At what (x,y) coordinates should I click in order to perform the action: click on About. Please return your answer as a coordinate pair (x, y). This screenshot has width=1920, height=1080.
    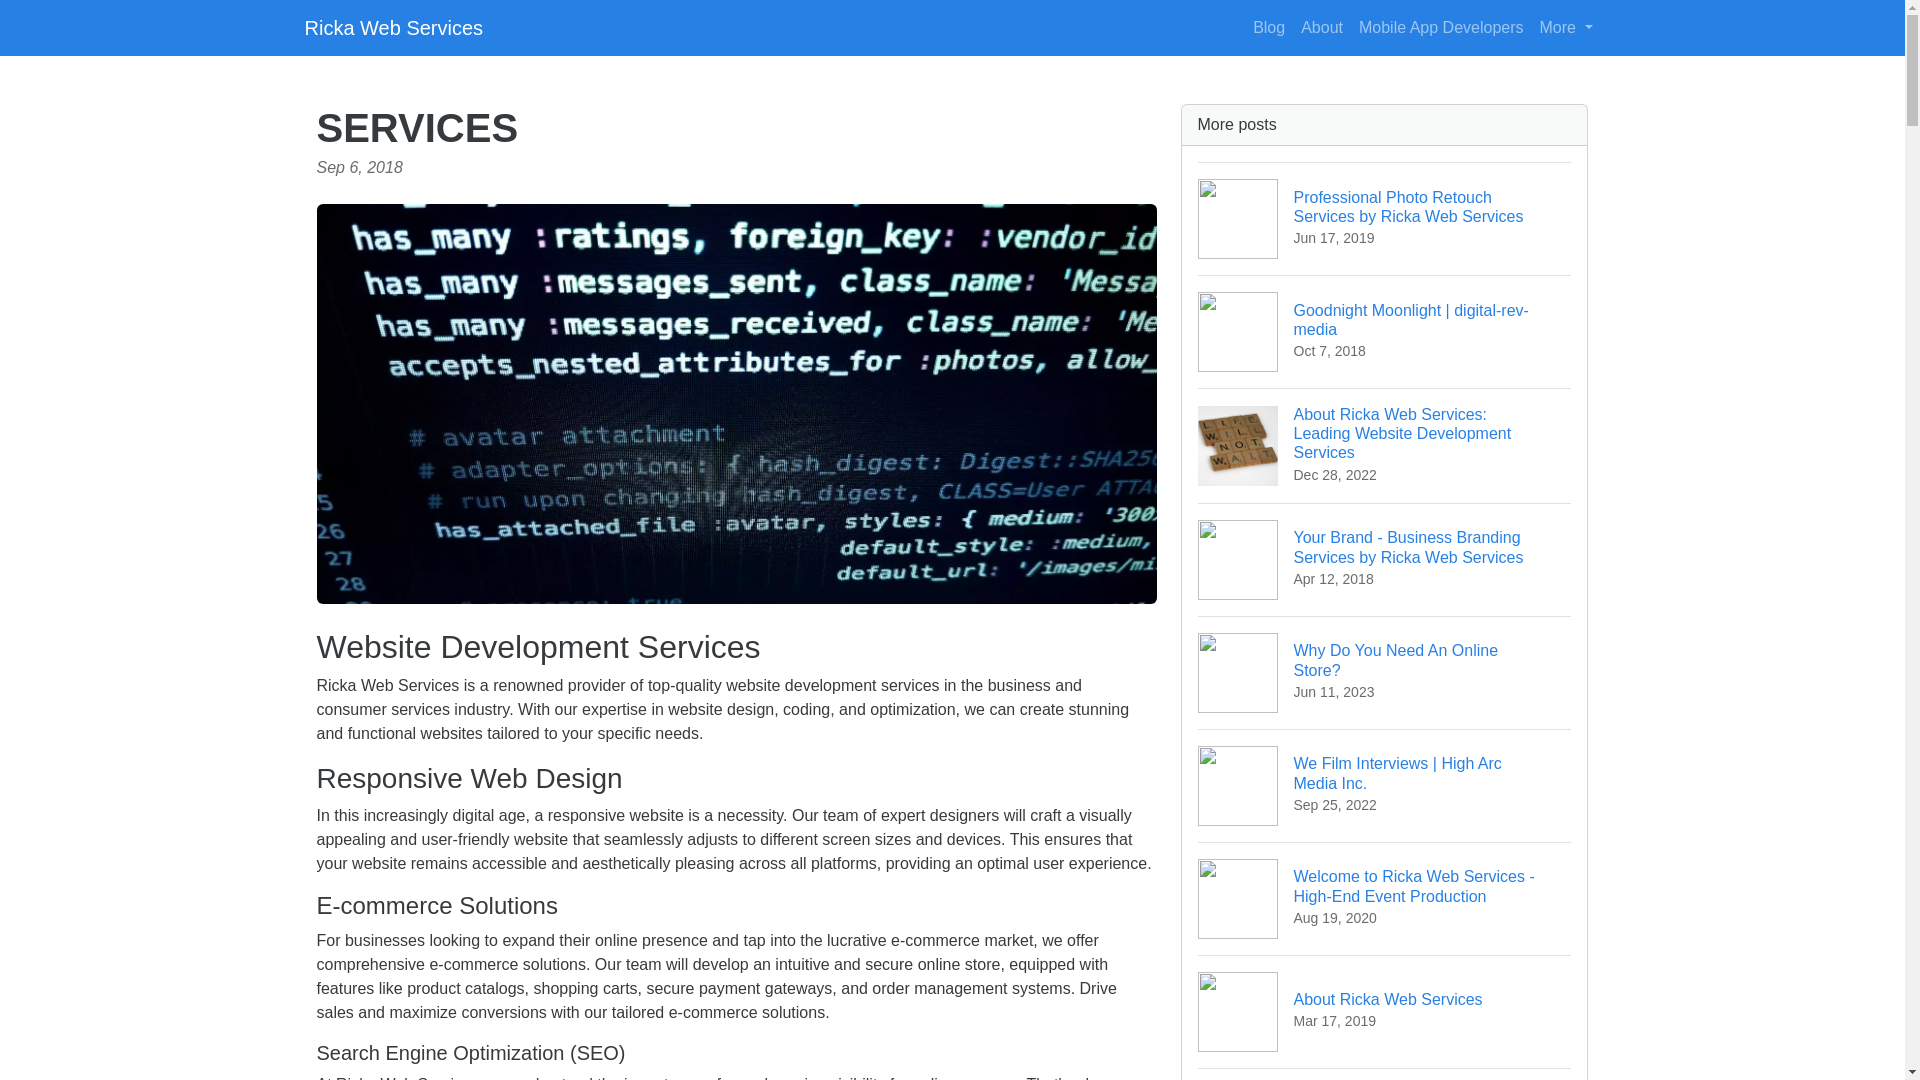
    Looking at the image, I should click on (1268, 27).